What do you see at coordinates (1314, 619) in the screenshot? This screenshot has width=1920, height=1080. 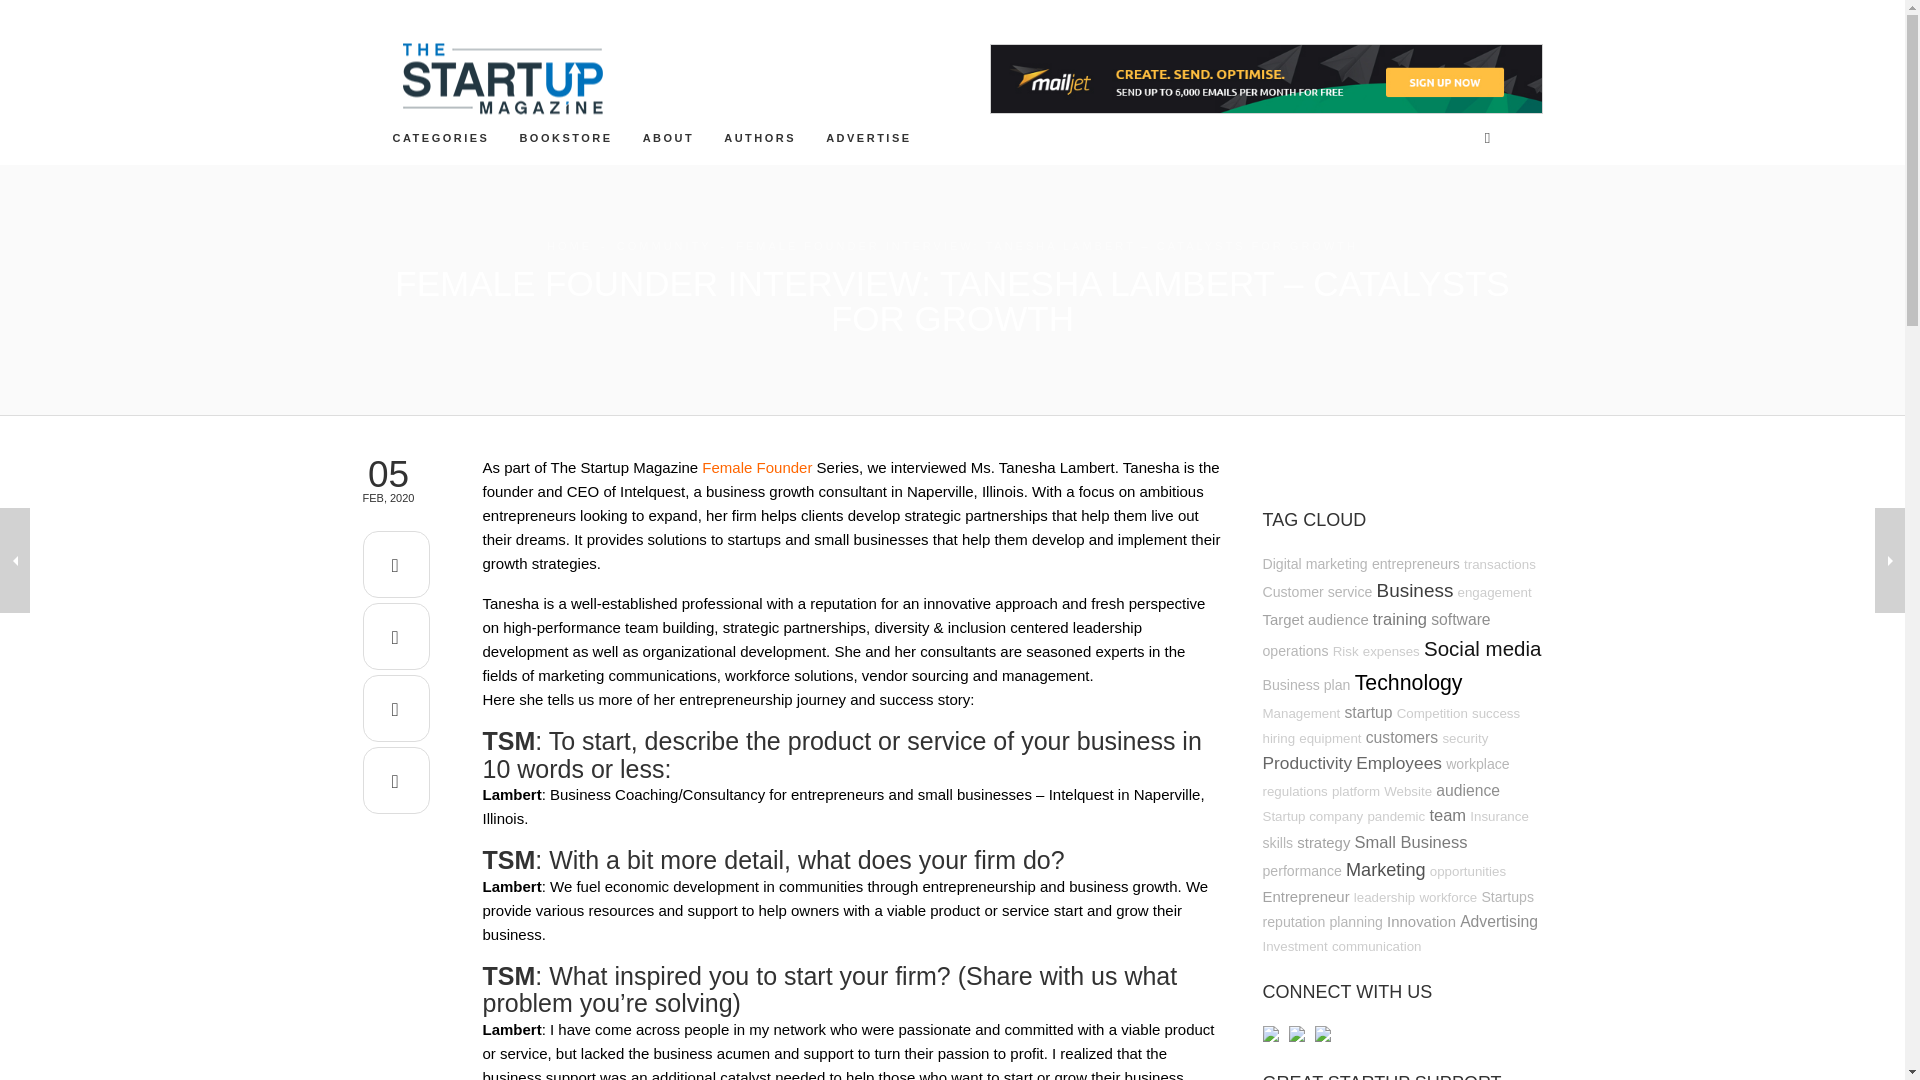 I see `263 topics` at bounding box center [1314, 619].